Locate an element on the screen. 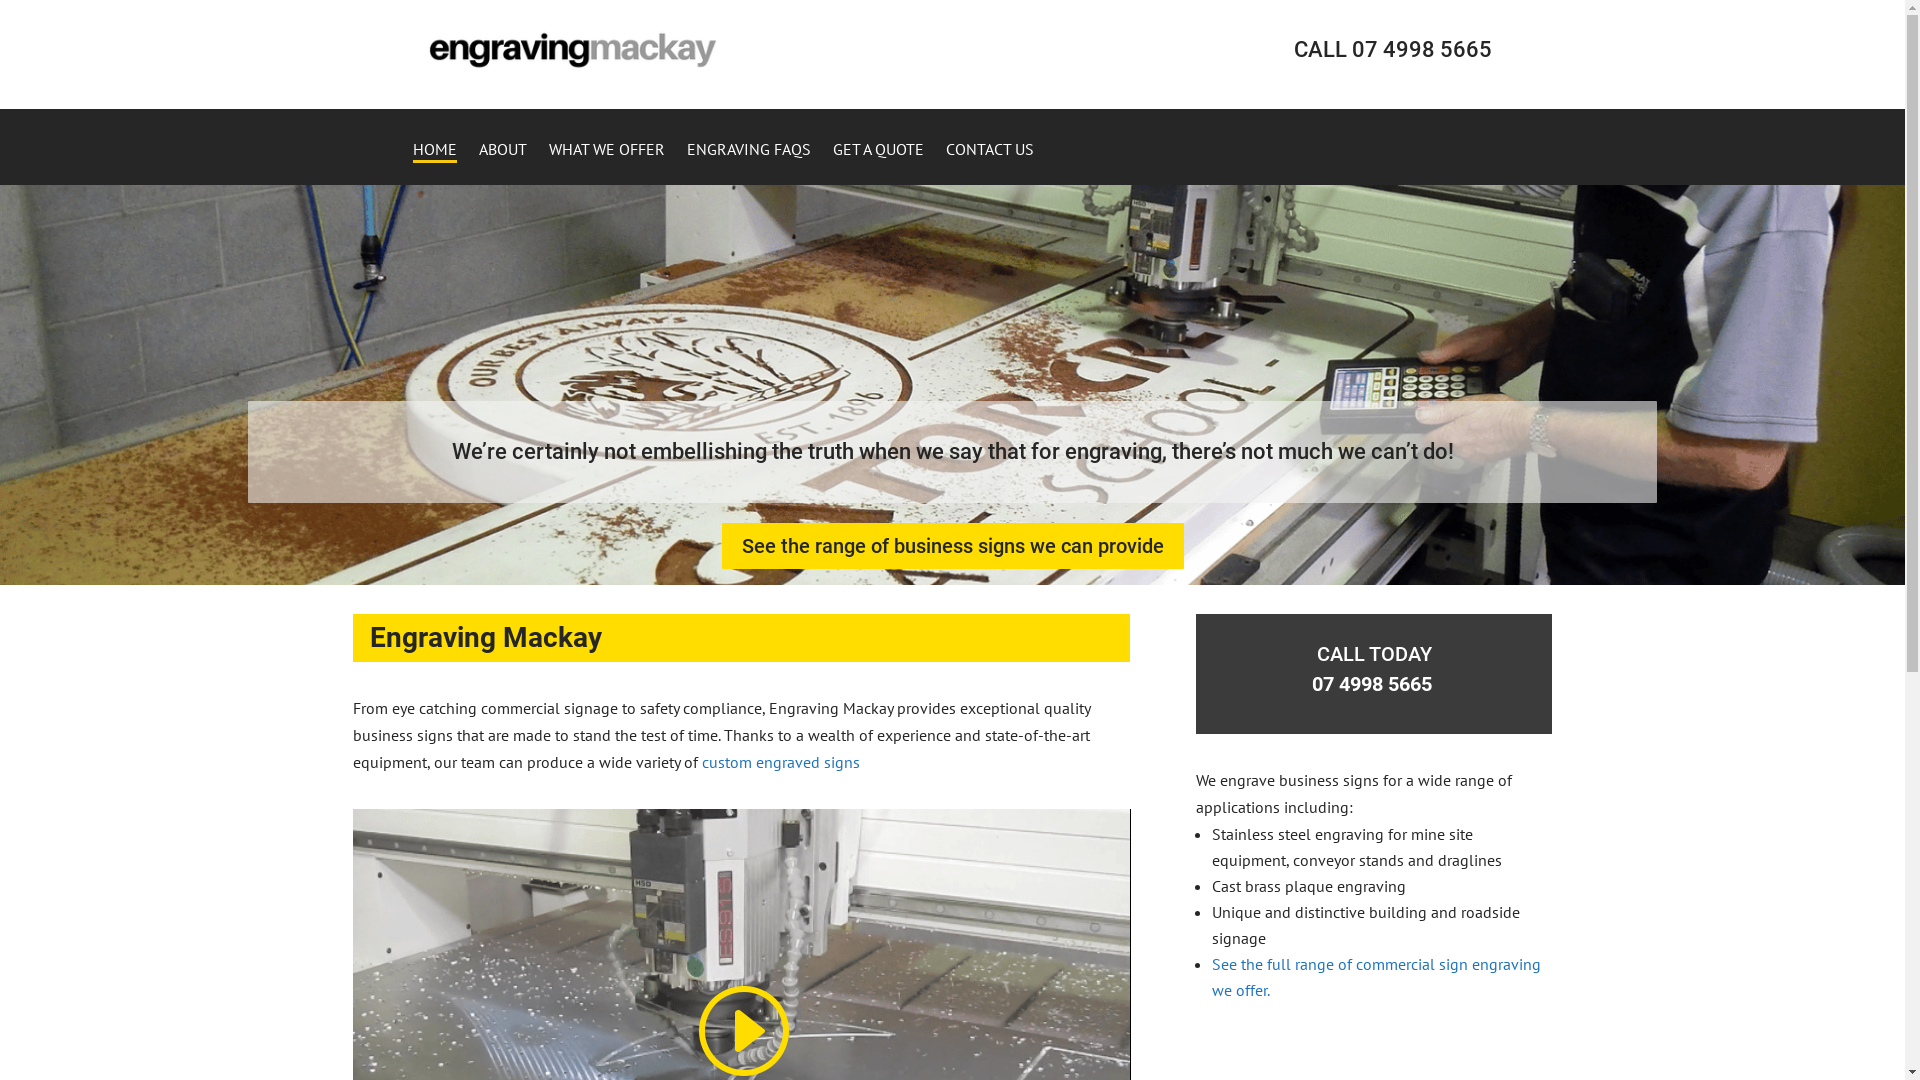 The height and width of the screenshot is (1080, 1920). ABOUT is located at coordinates (502, 164).